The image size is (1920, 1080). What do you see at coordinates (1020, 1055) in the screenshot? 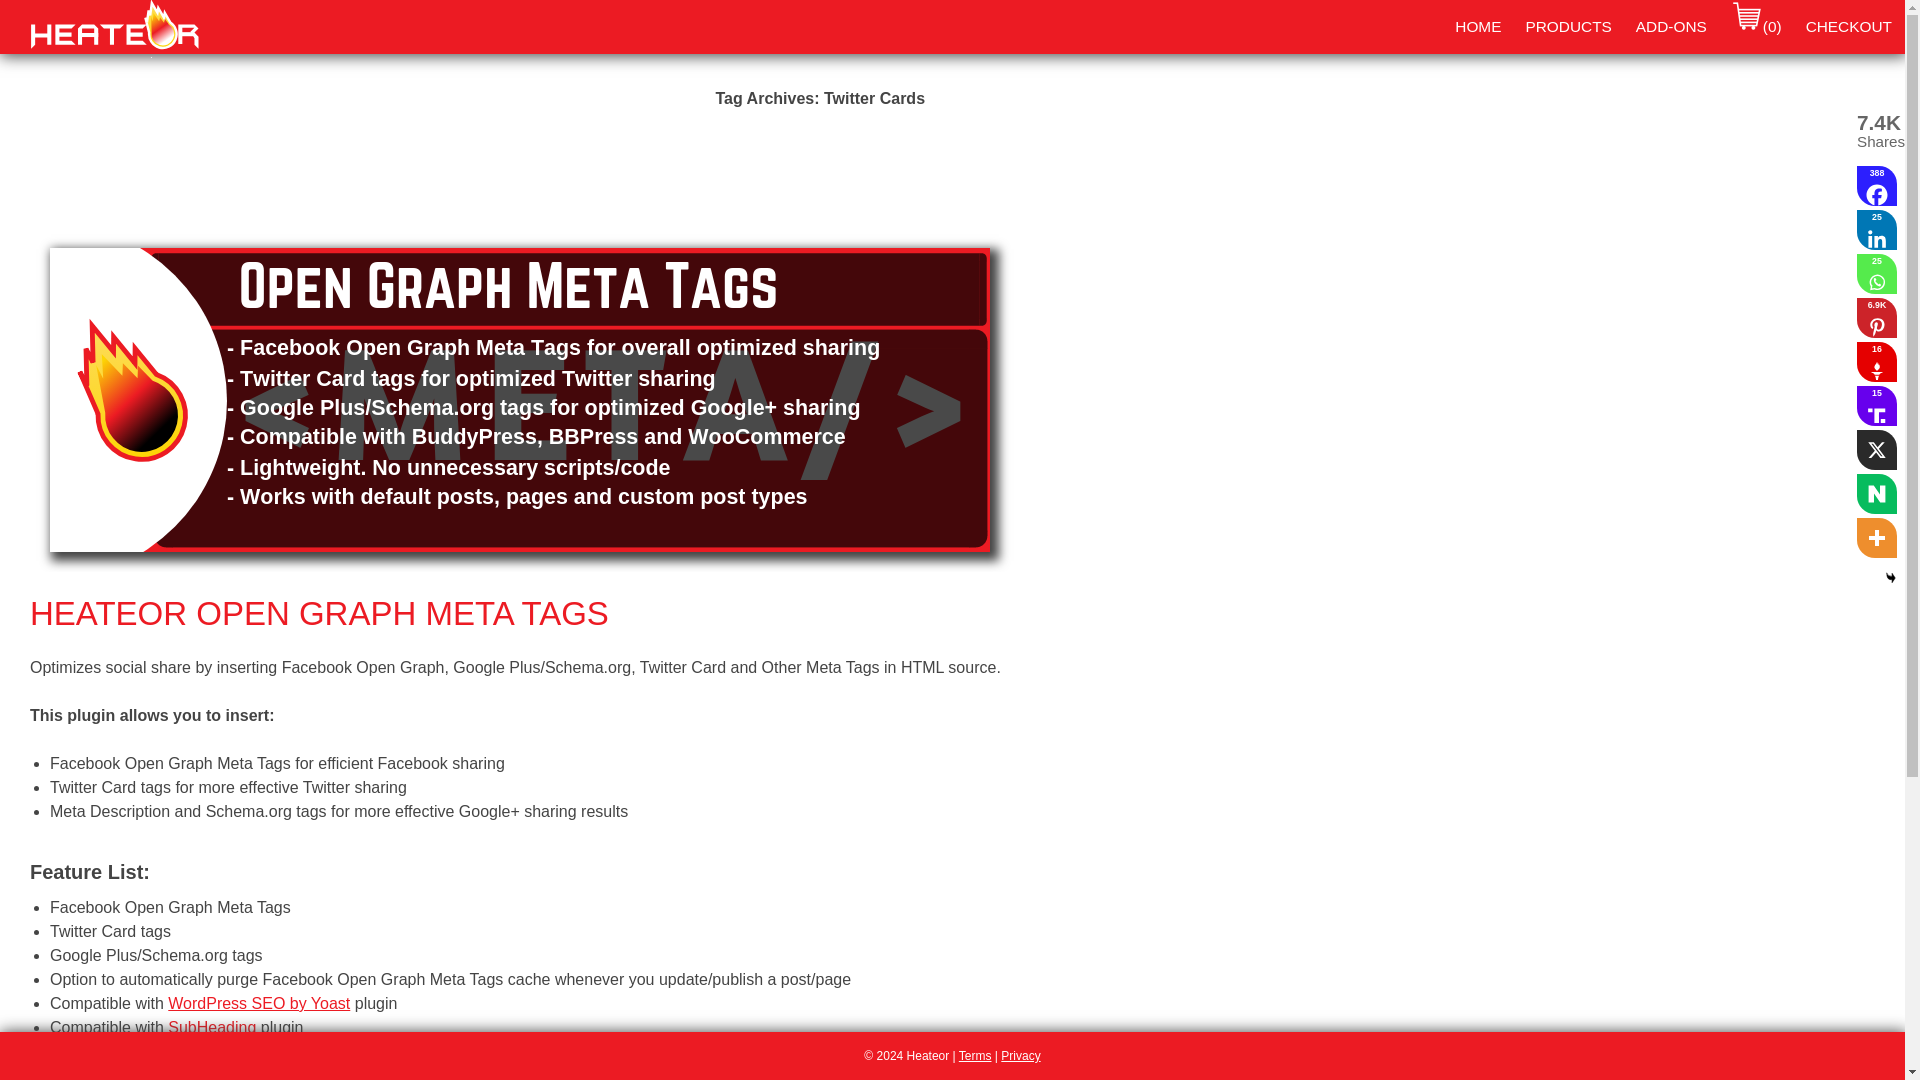
I see `Privacy` at bounding box center [1020, 1055].